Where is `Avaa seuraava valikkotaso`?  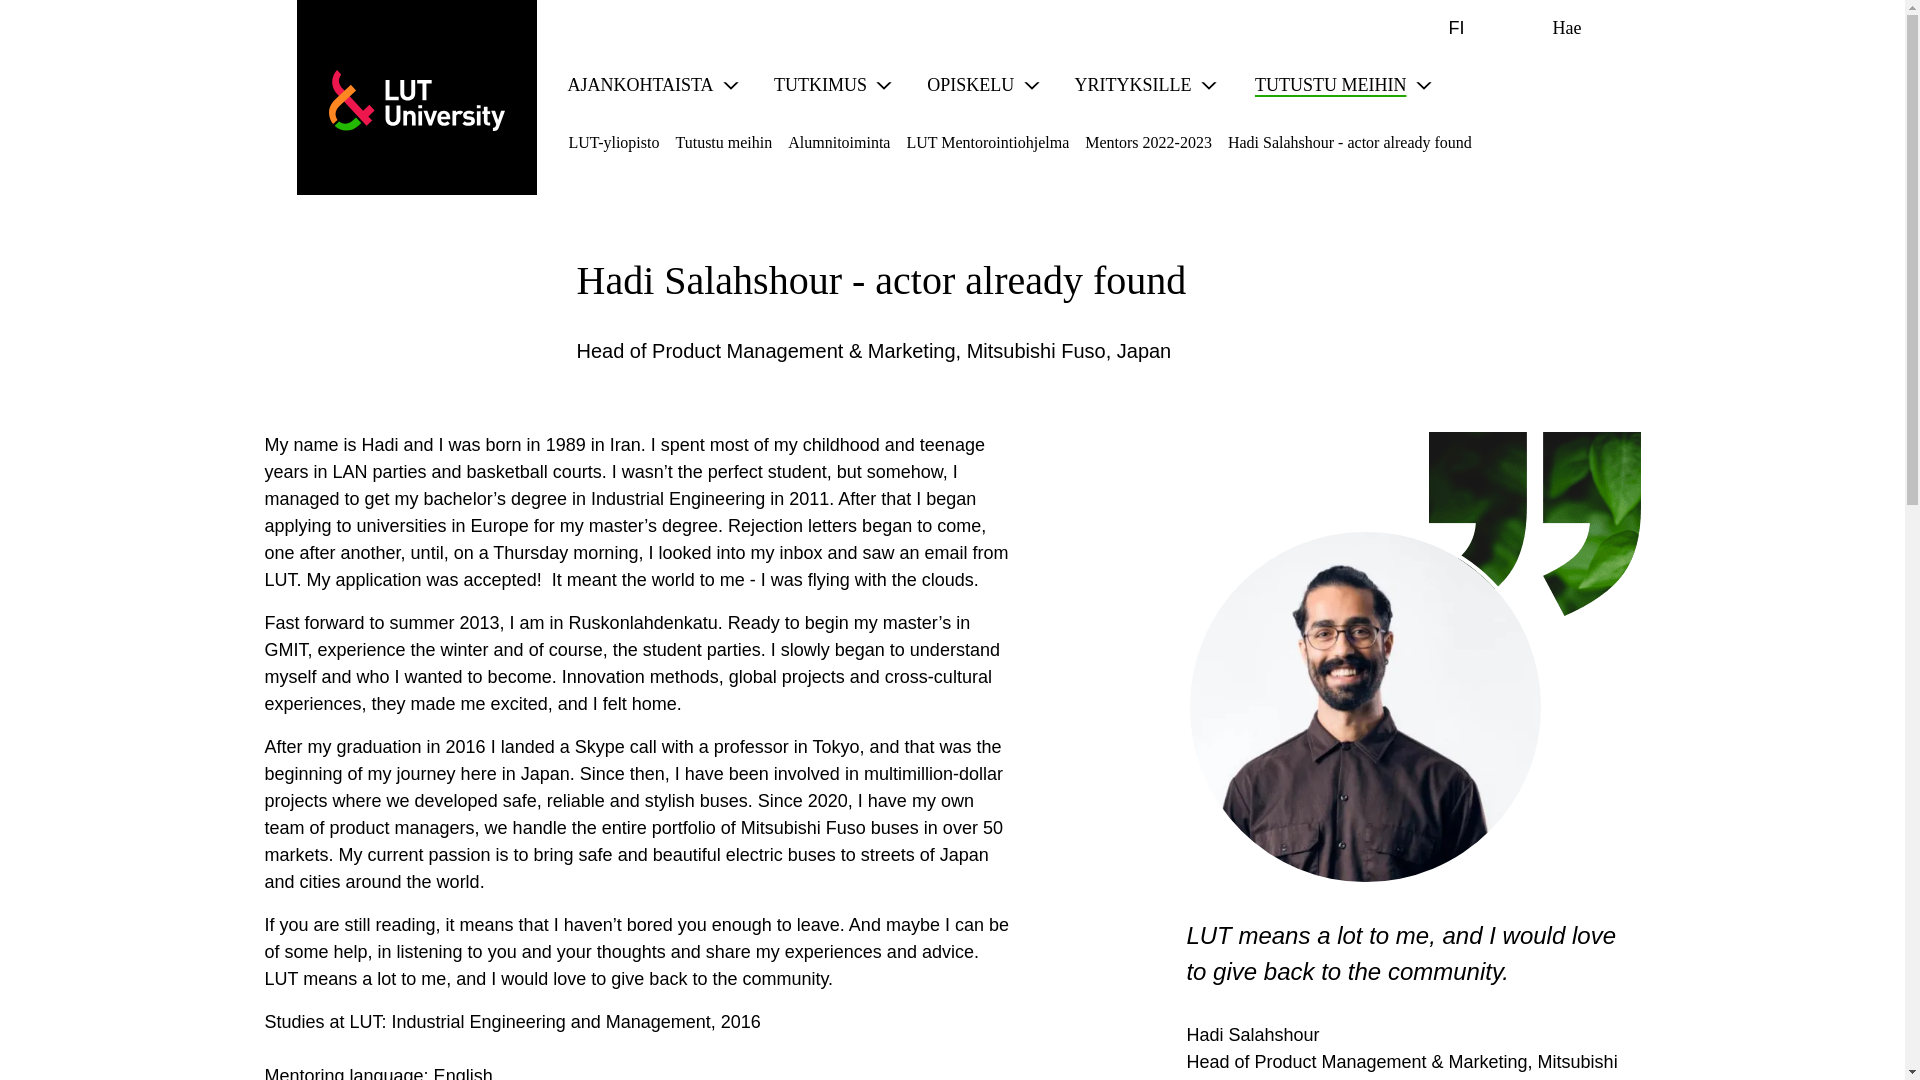
Avaa seuraava valikkotaso is located at coordinates (730, 86).